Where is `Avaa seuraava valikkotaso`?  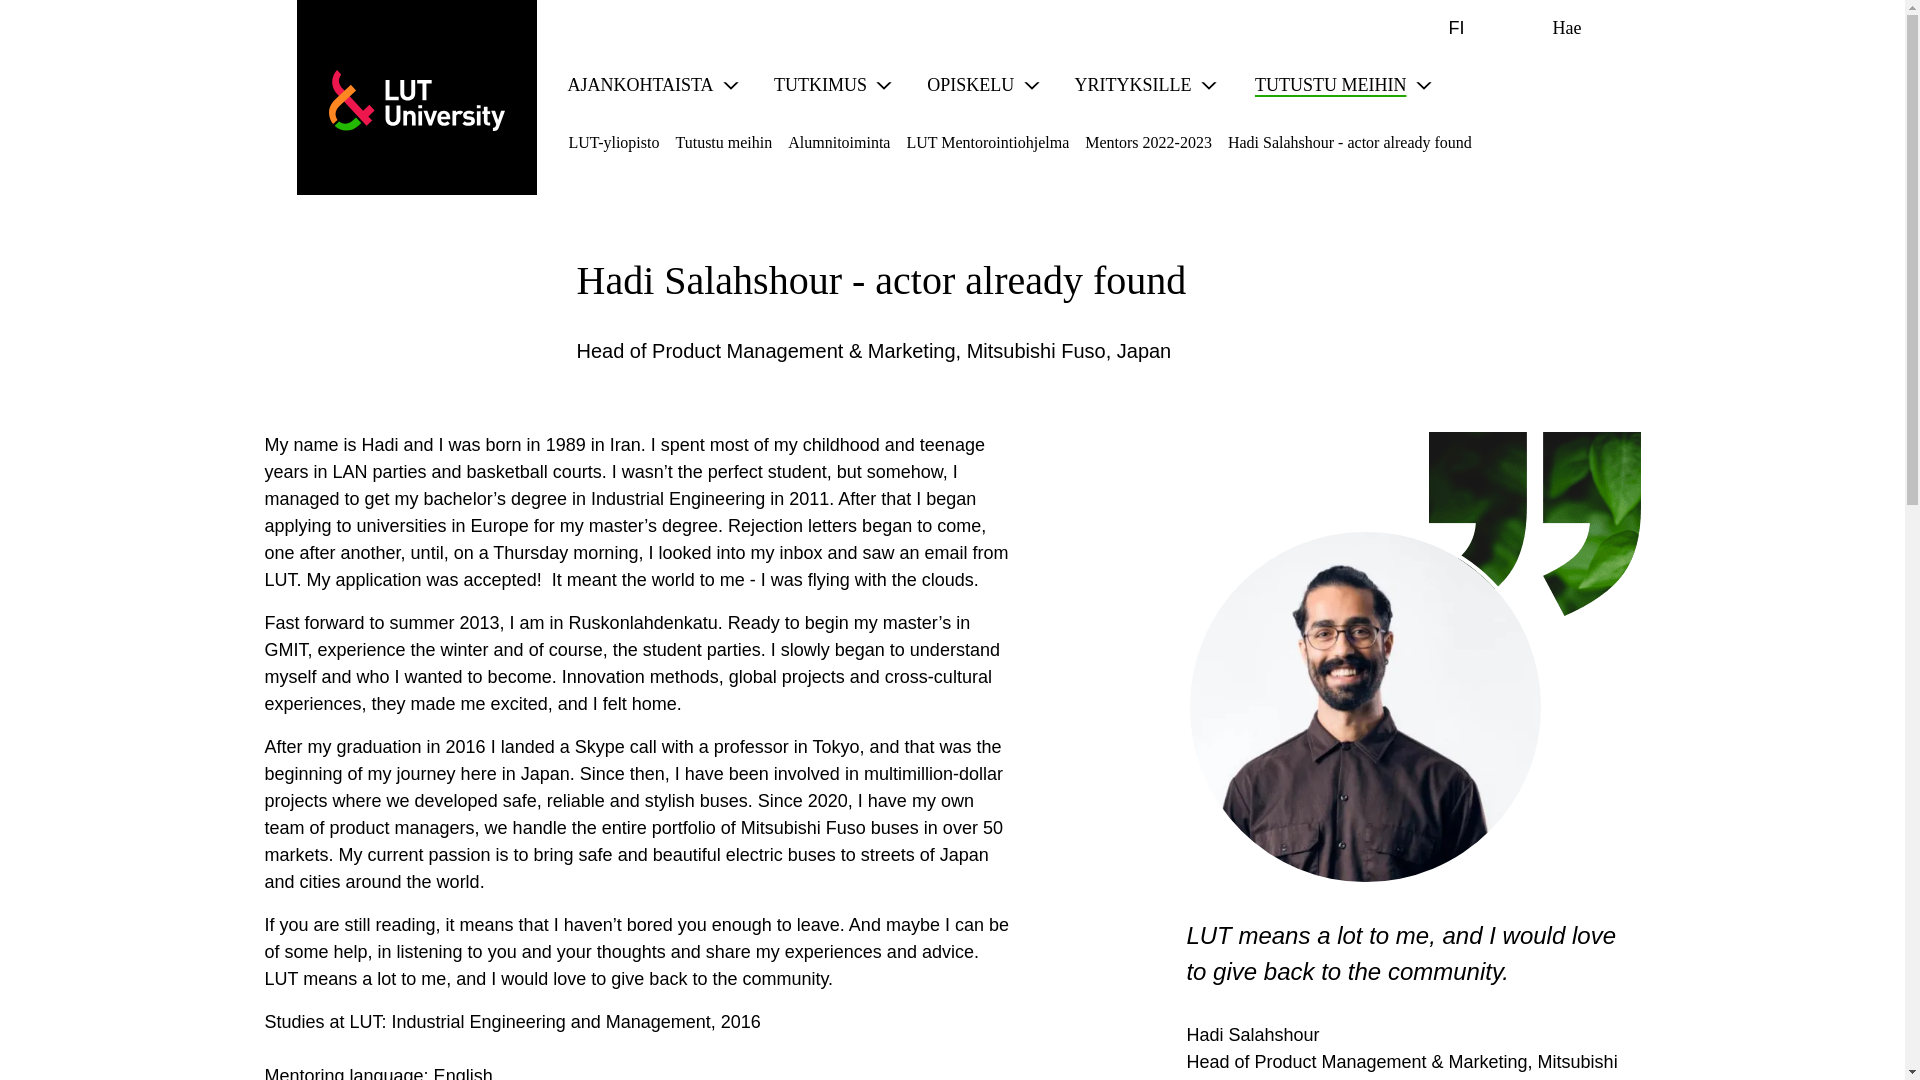
Avaa seuraava valikkotaso is located at coordinates (730, 86).